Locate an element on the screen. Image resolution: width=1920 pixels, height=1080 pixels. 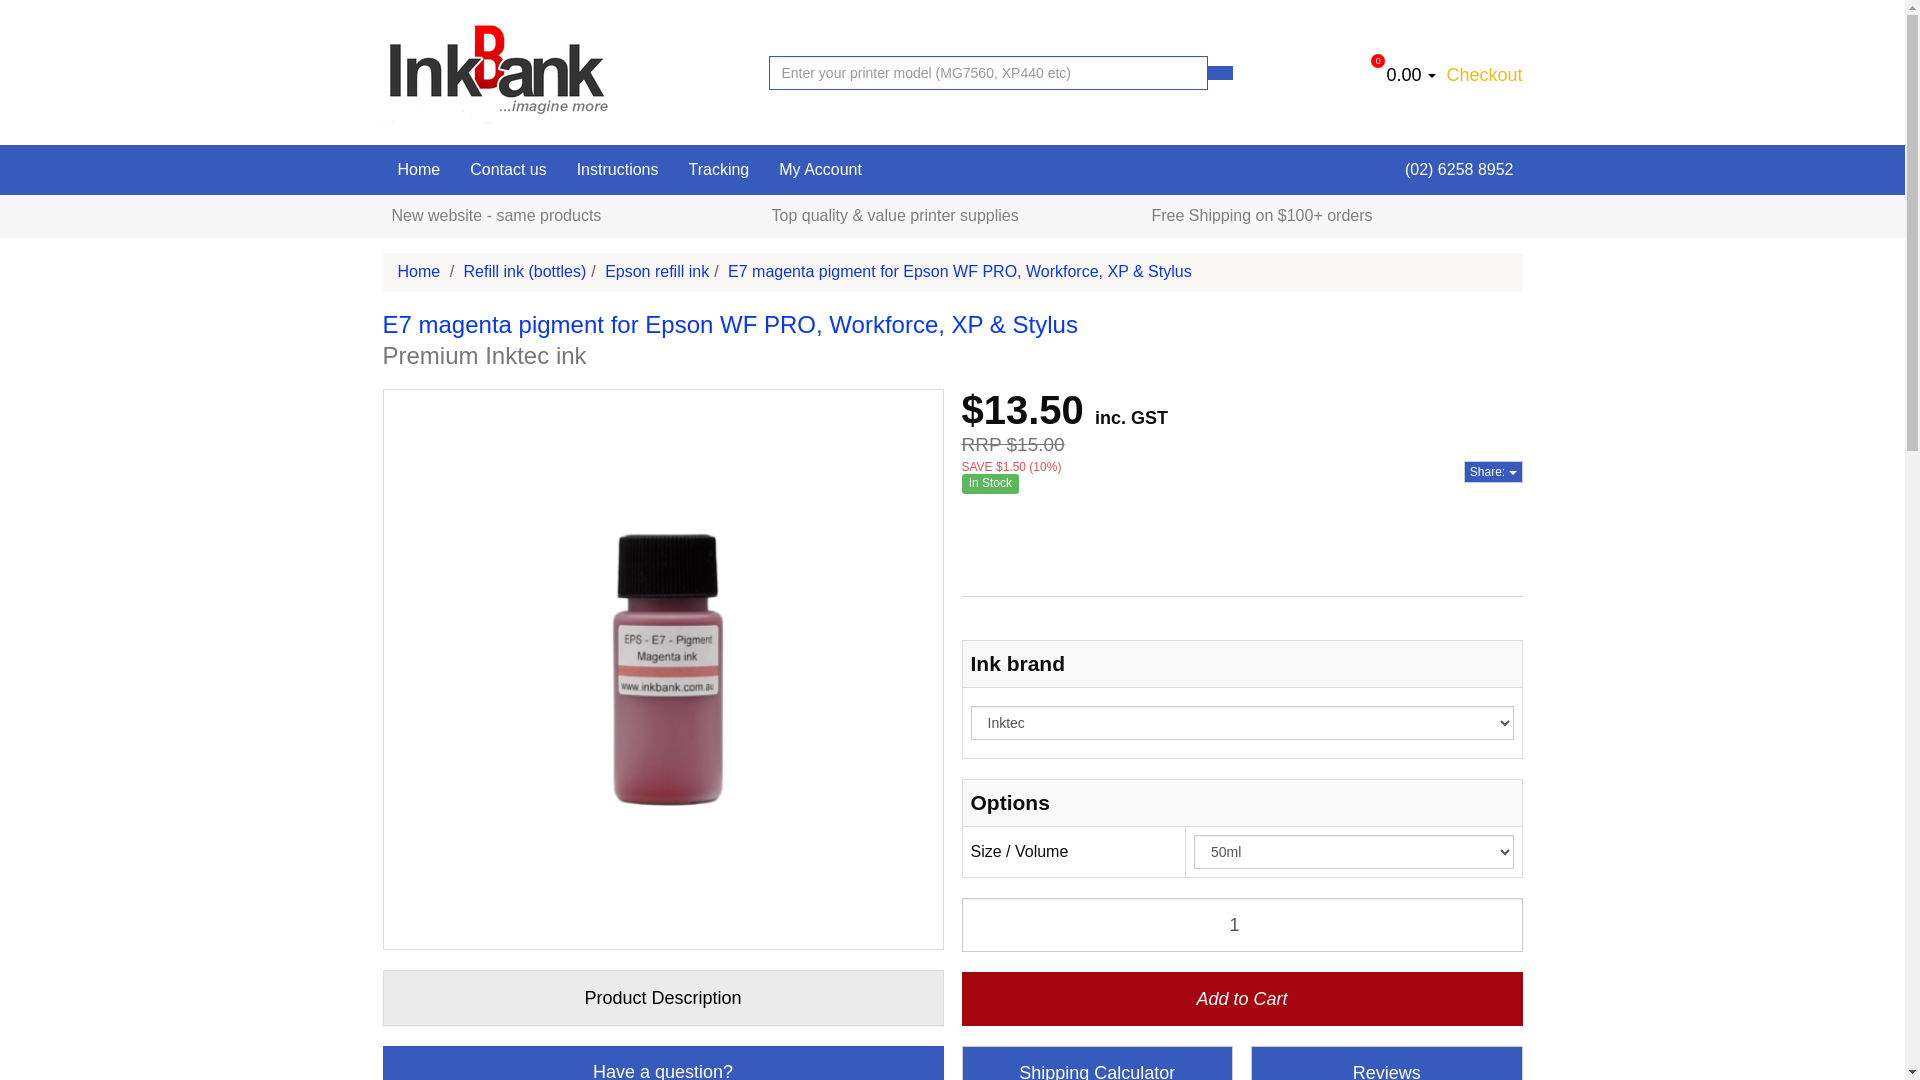
Inkbank is located at coordinates (507, 72).